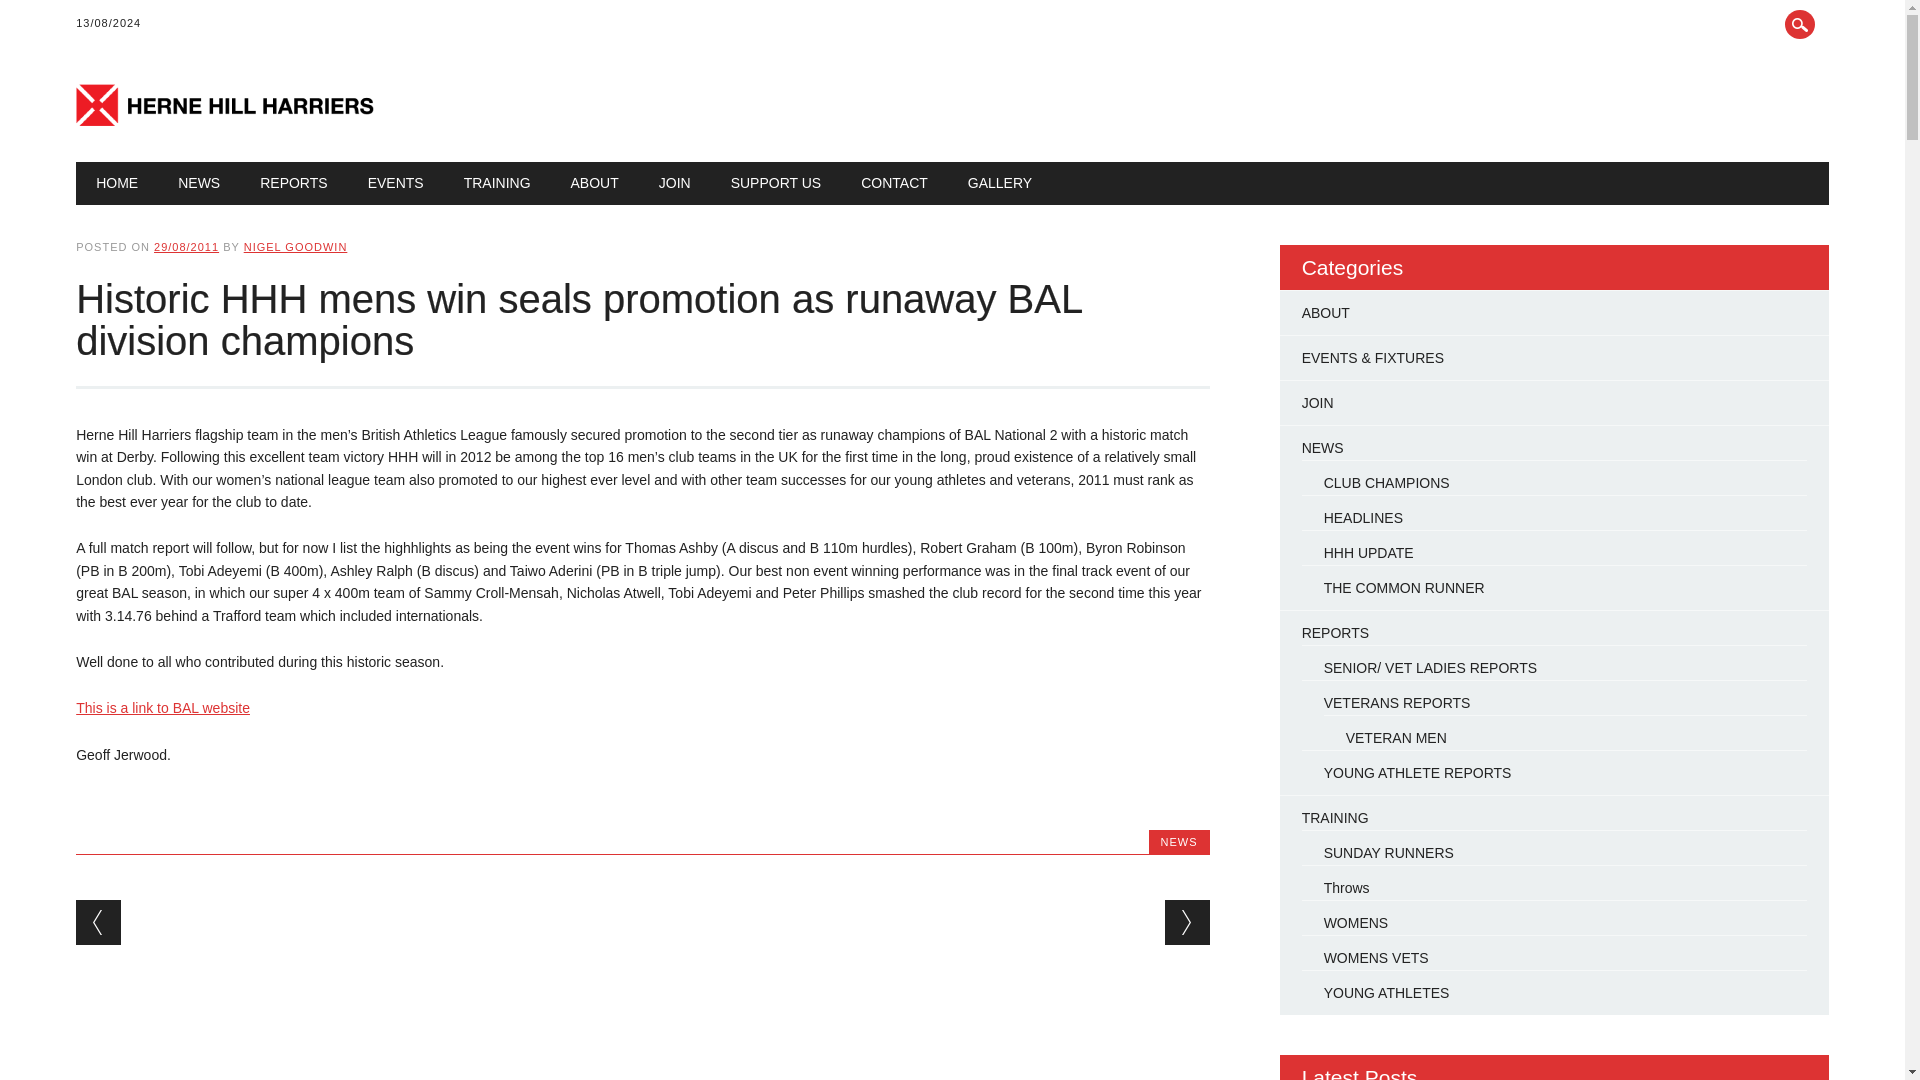  Describe the element at coordinates (186, 246) in the screenshot. I see `3:09 pm` at that location.